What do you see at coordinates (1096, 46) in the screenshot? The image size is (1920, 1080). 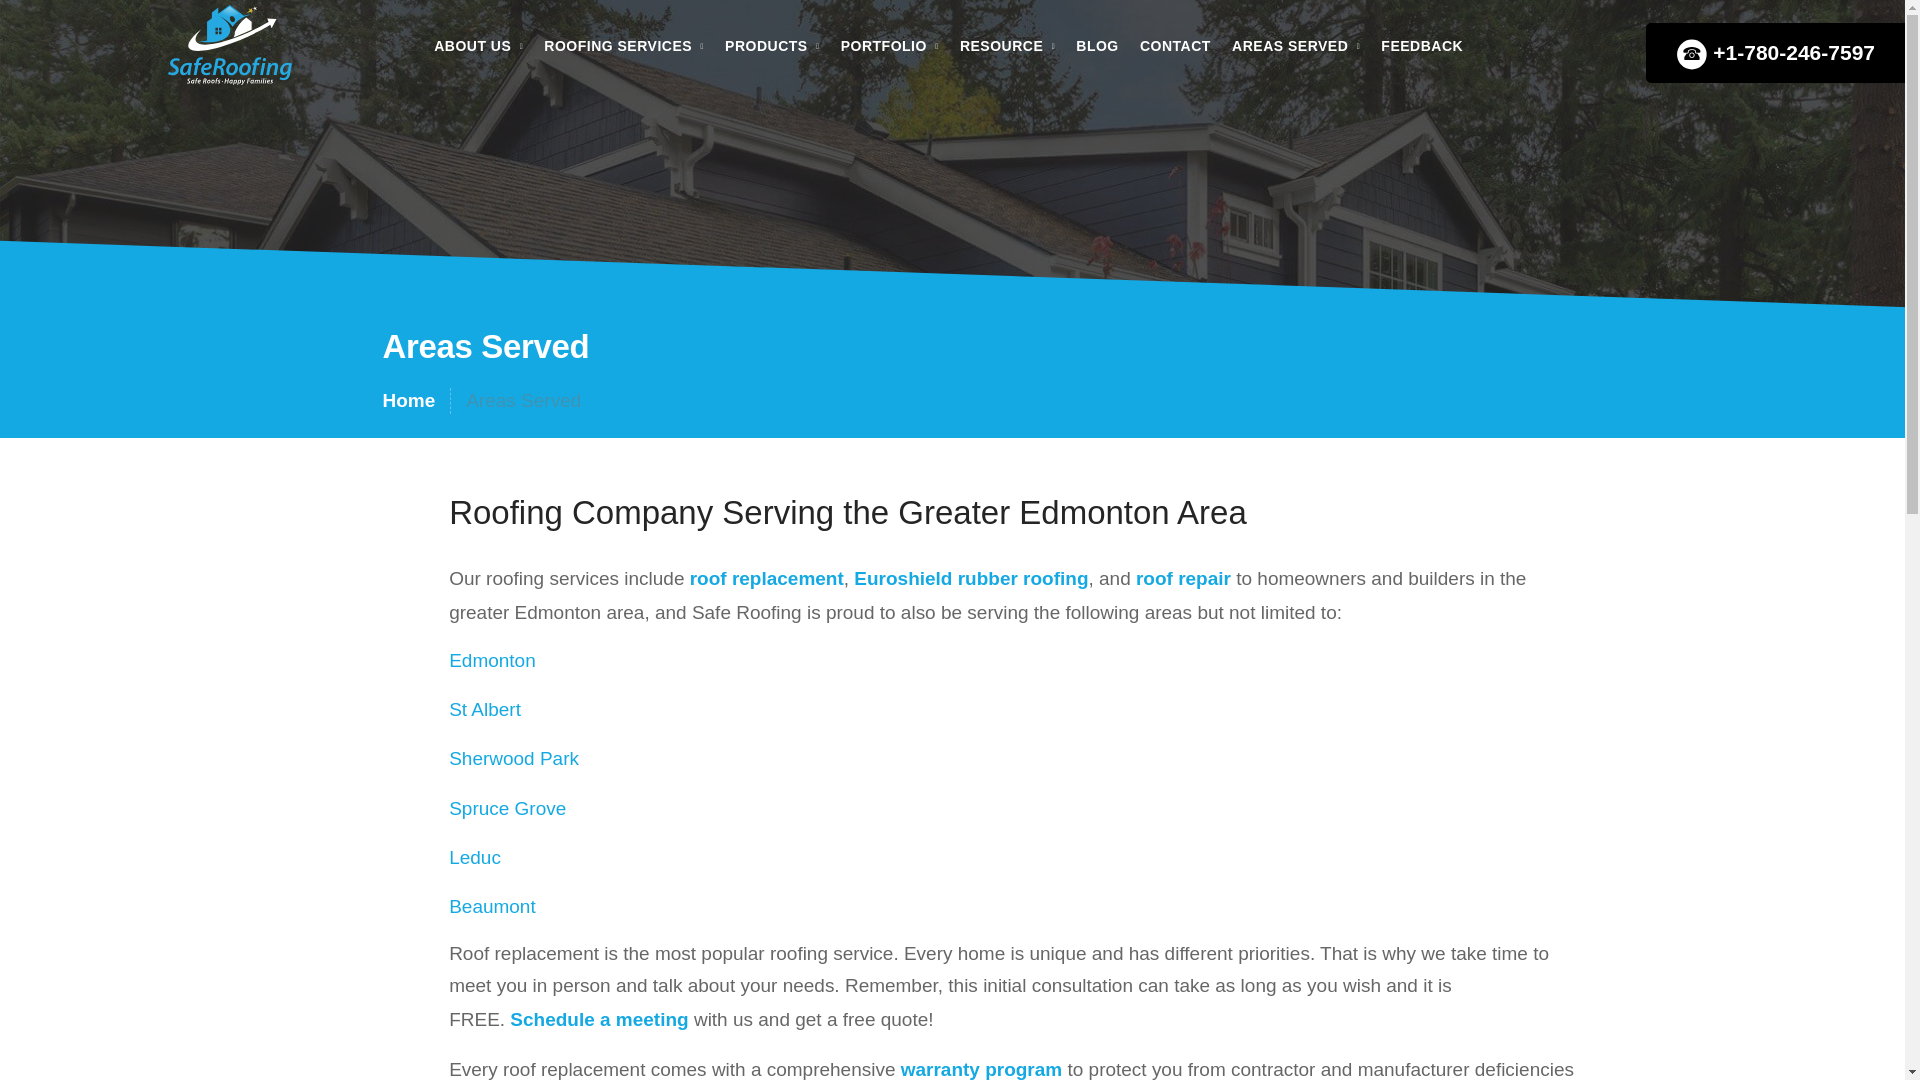 I see `Blog` at bounding box center [1096, 46].